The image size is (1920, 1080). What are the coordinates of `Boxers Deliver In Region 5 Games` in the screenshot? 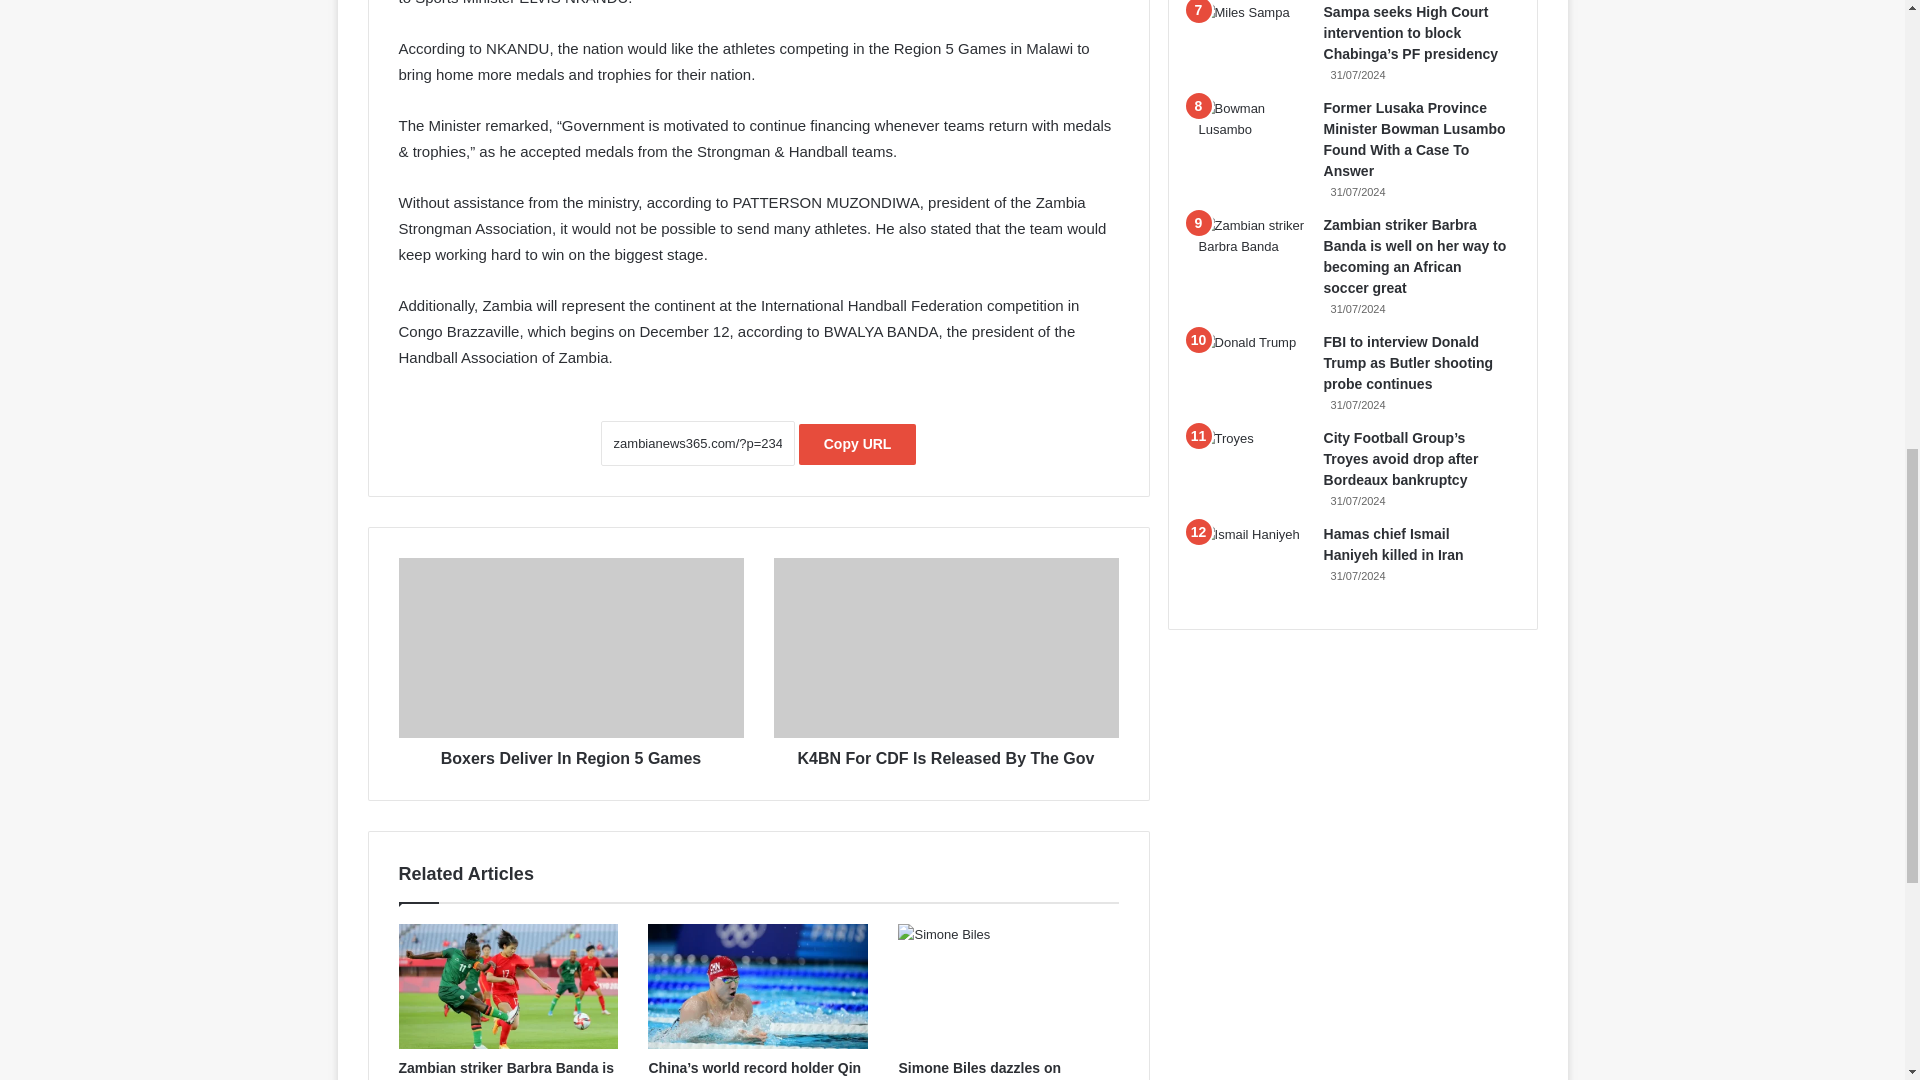 It's located at (570, 754).